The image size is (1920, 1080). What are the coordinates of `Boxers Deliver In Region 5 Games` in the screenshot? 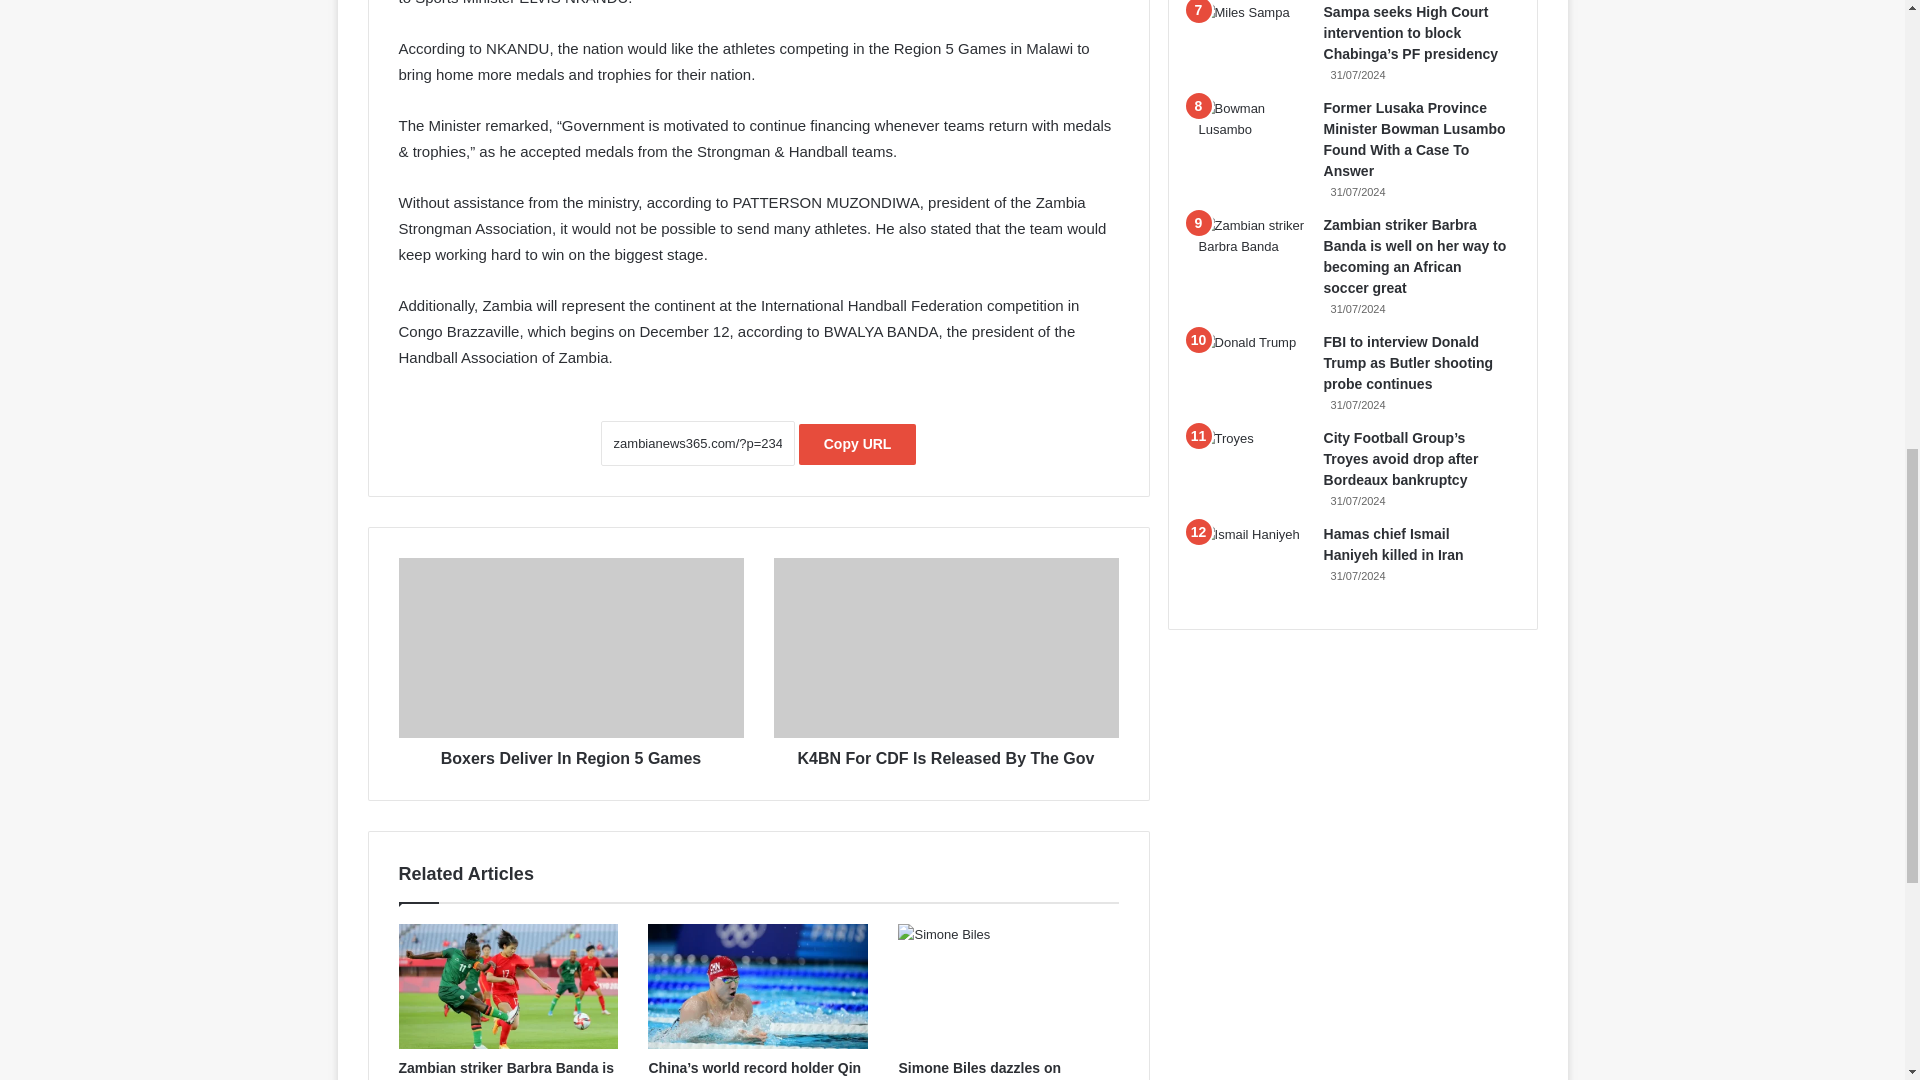 It's located at (570, 754).